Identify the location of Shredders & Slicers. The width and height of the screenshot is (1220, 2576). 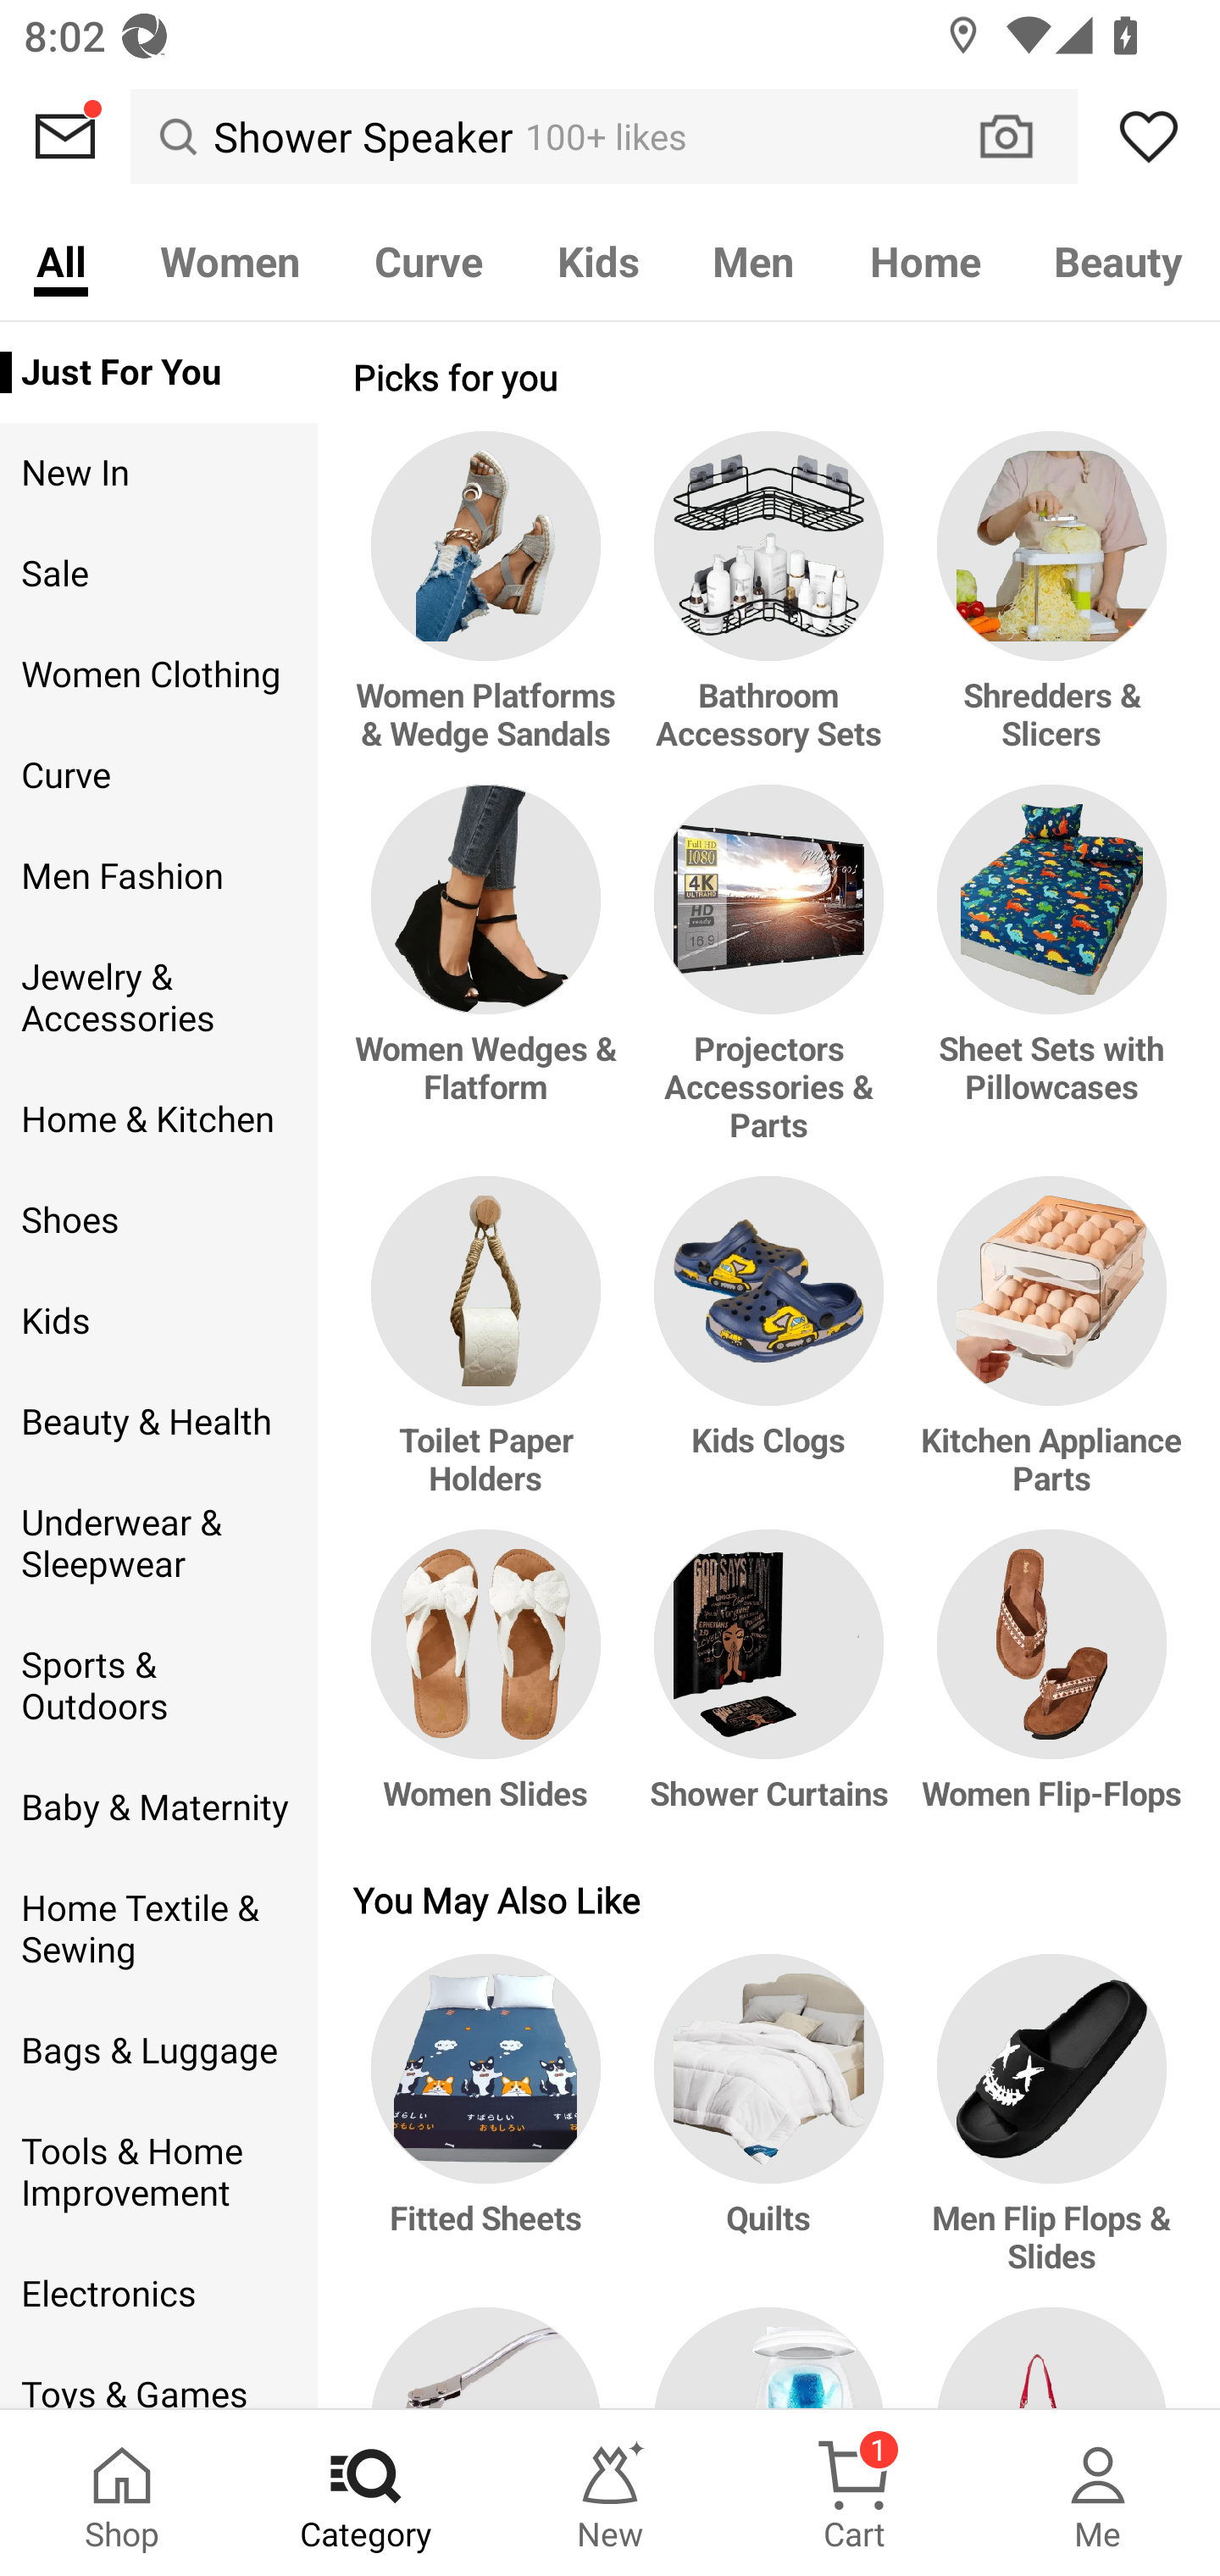
(1045, 608).